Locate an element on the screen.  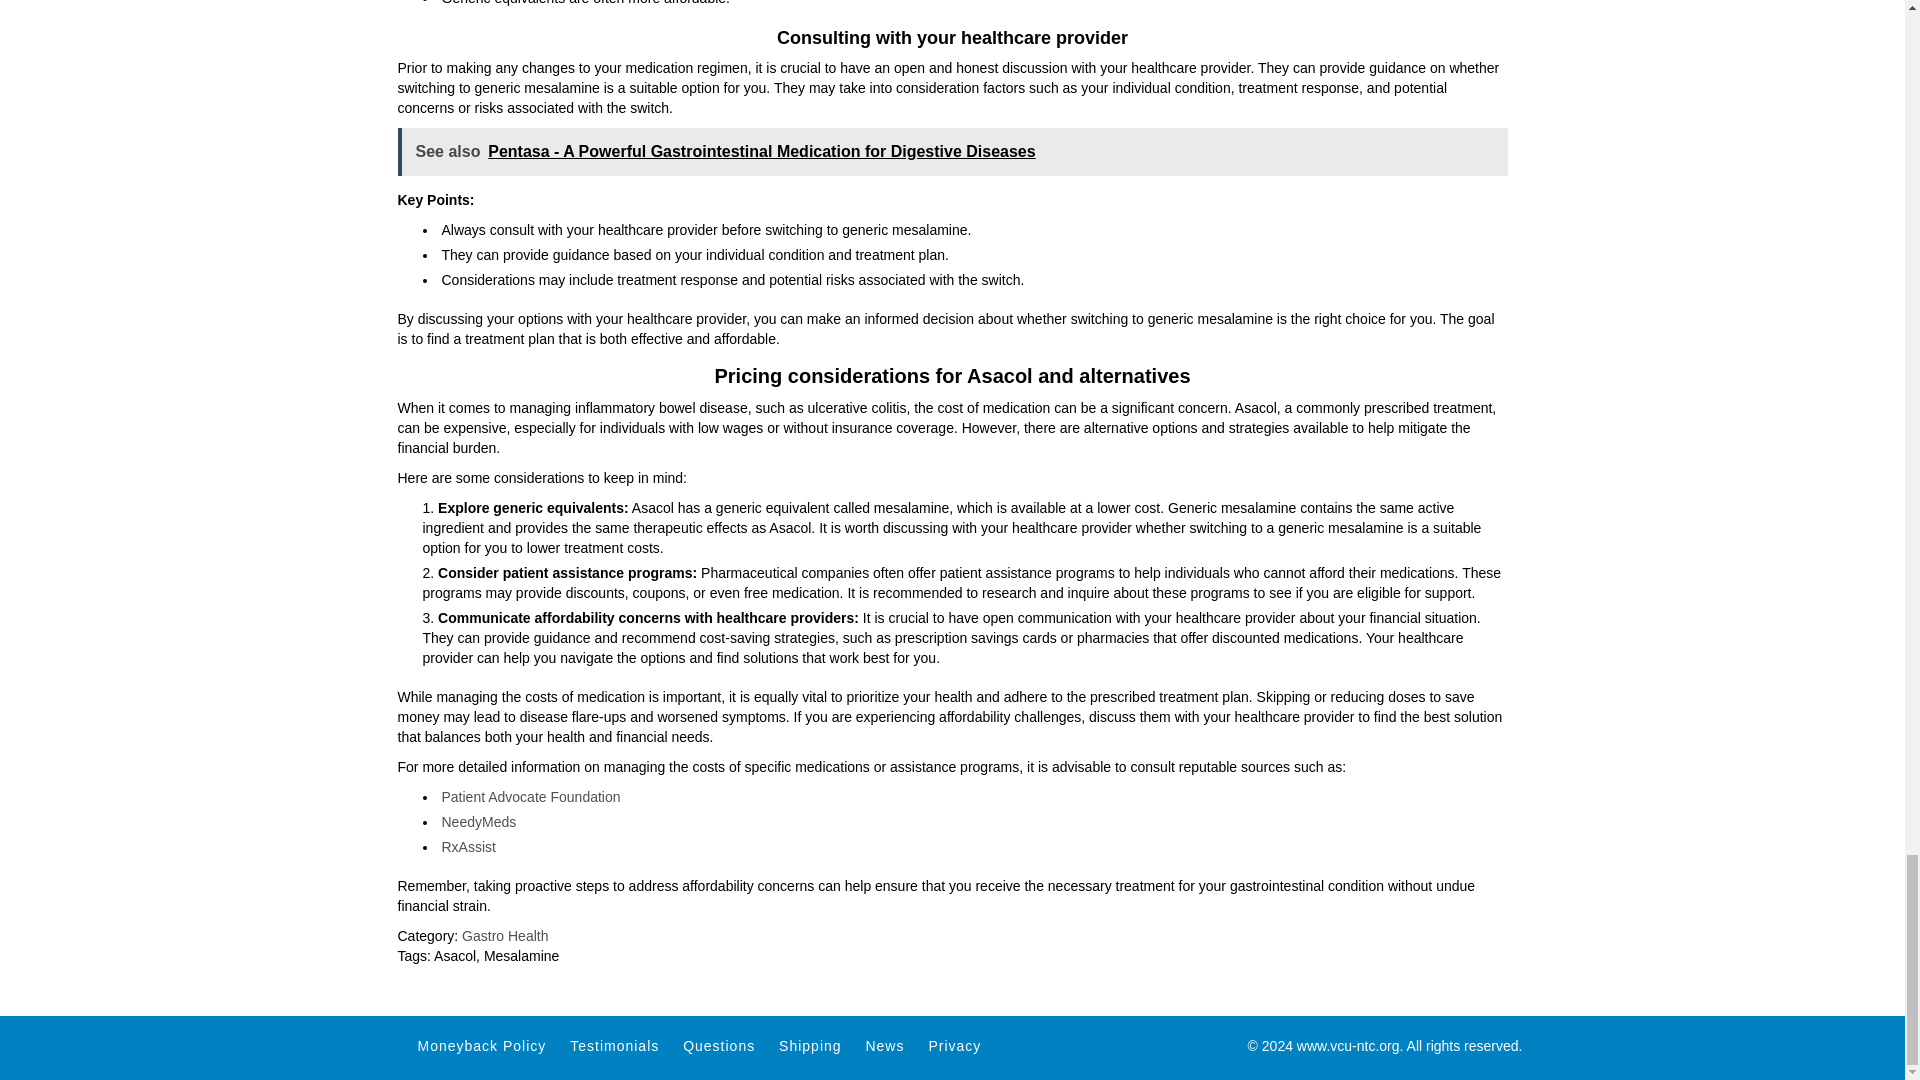
Privacy is located at coordinates (954, 1044).